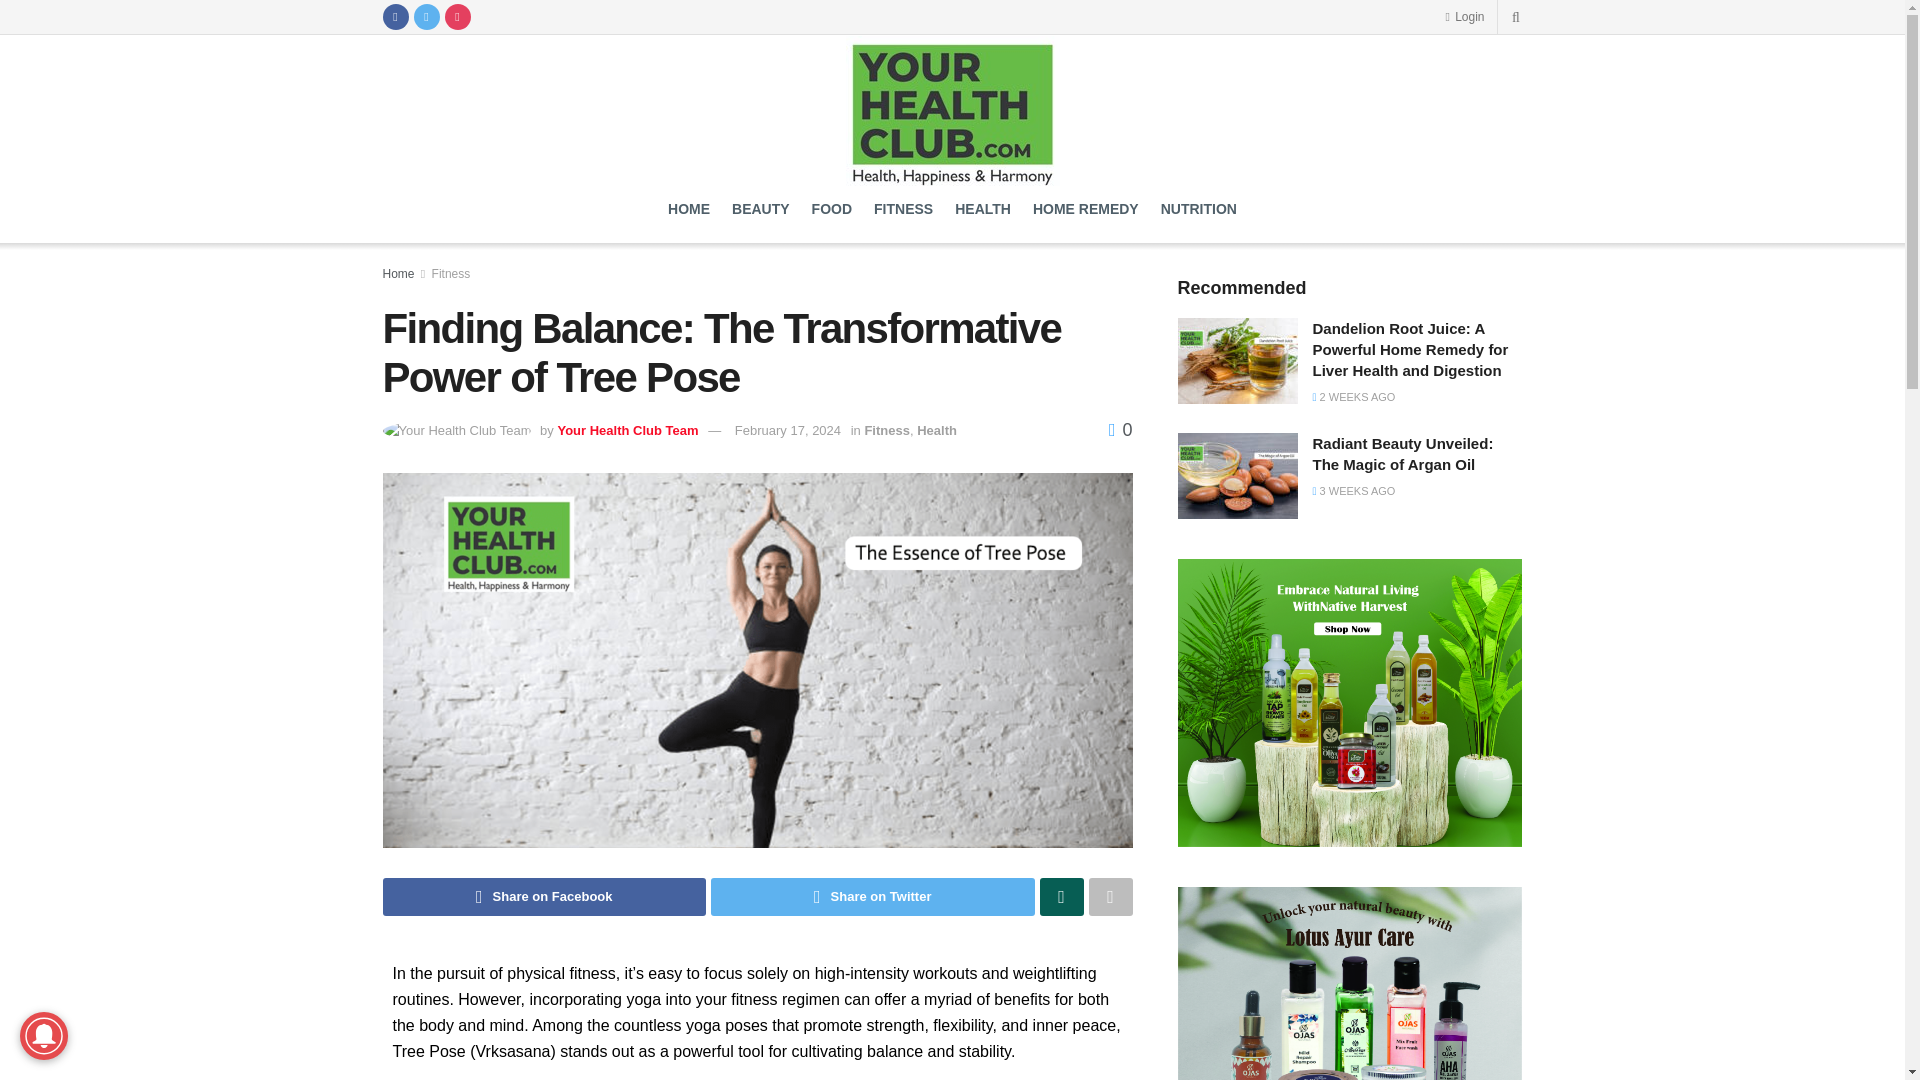  What do you see at coordinates (1120, 430) in the screenshot?
I see `0` at bounding box center [1120, 430].